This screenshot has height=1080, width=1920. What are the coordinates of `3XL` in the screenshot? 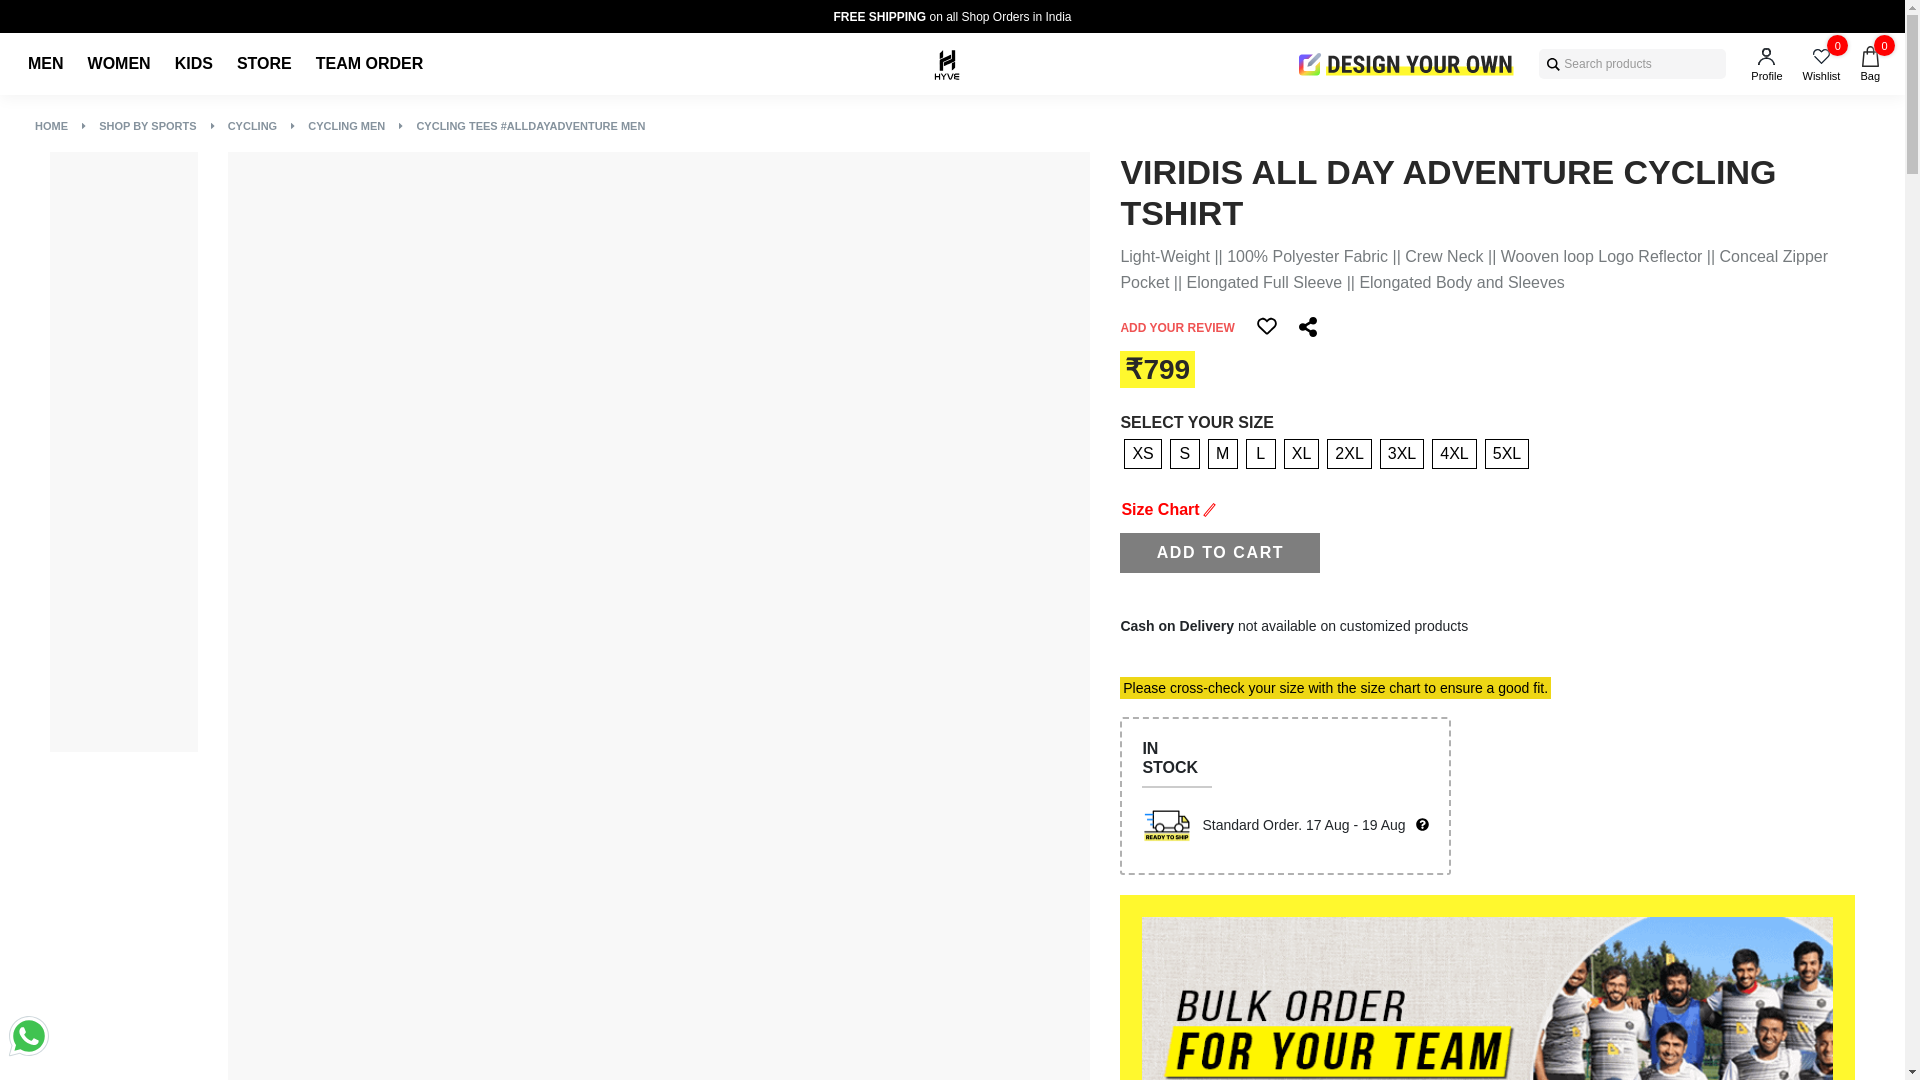 It's located at (1402, 453).